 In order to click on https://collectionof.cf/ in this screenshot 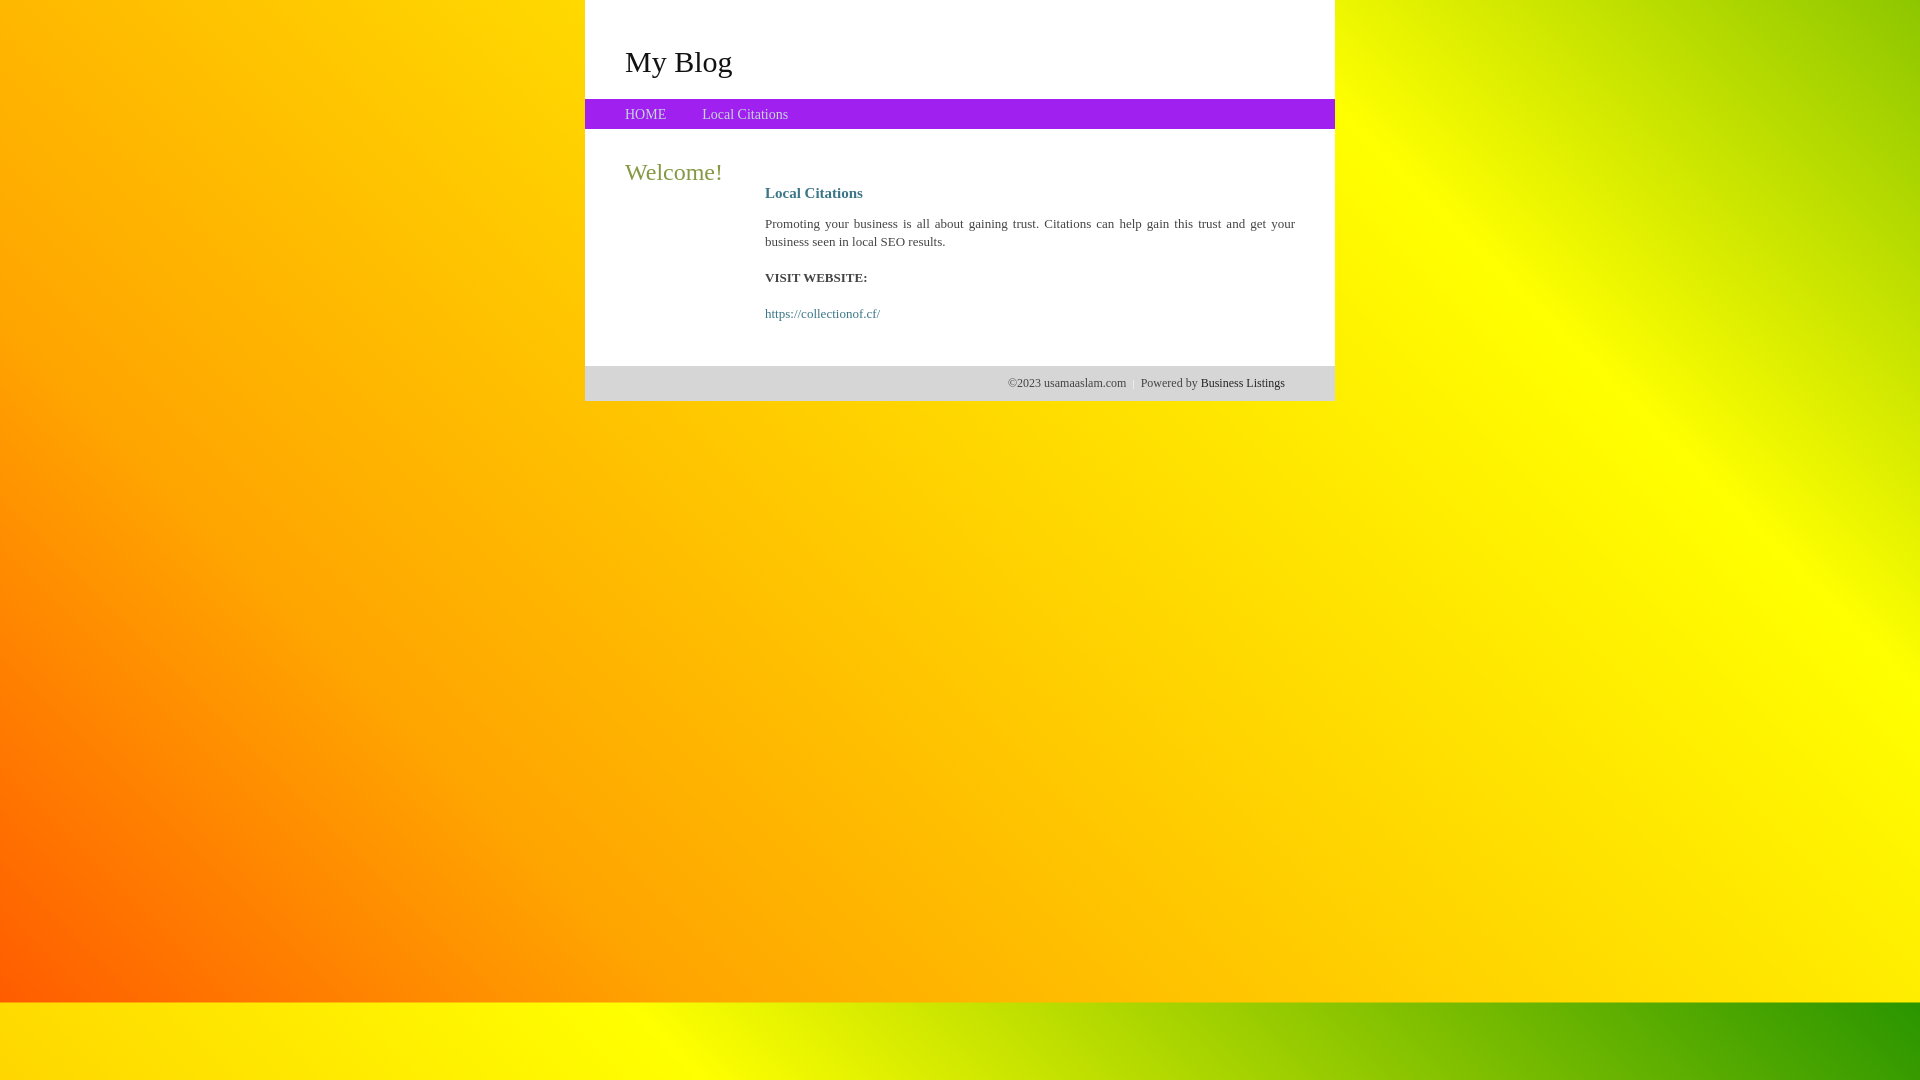, I will do `click(822, 314)`.